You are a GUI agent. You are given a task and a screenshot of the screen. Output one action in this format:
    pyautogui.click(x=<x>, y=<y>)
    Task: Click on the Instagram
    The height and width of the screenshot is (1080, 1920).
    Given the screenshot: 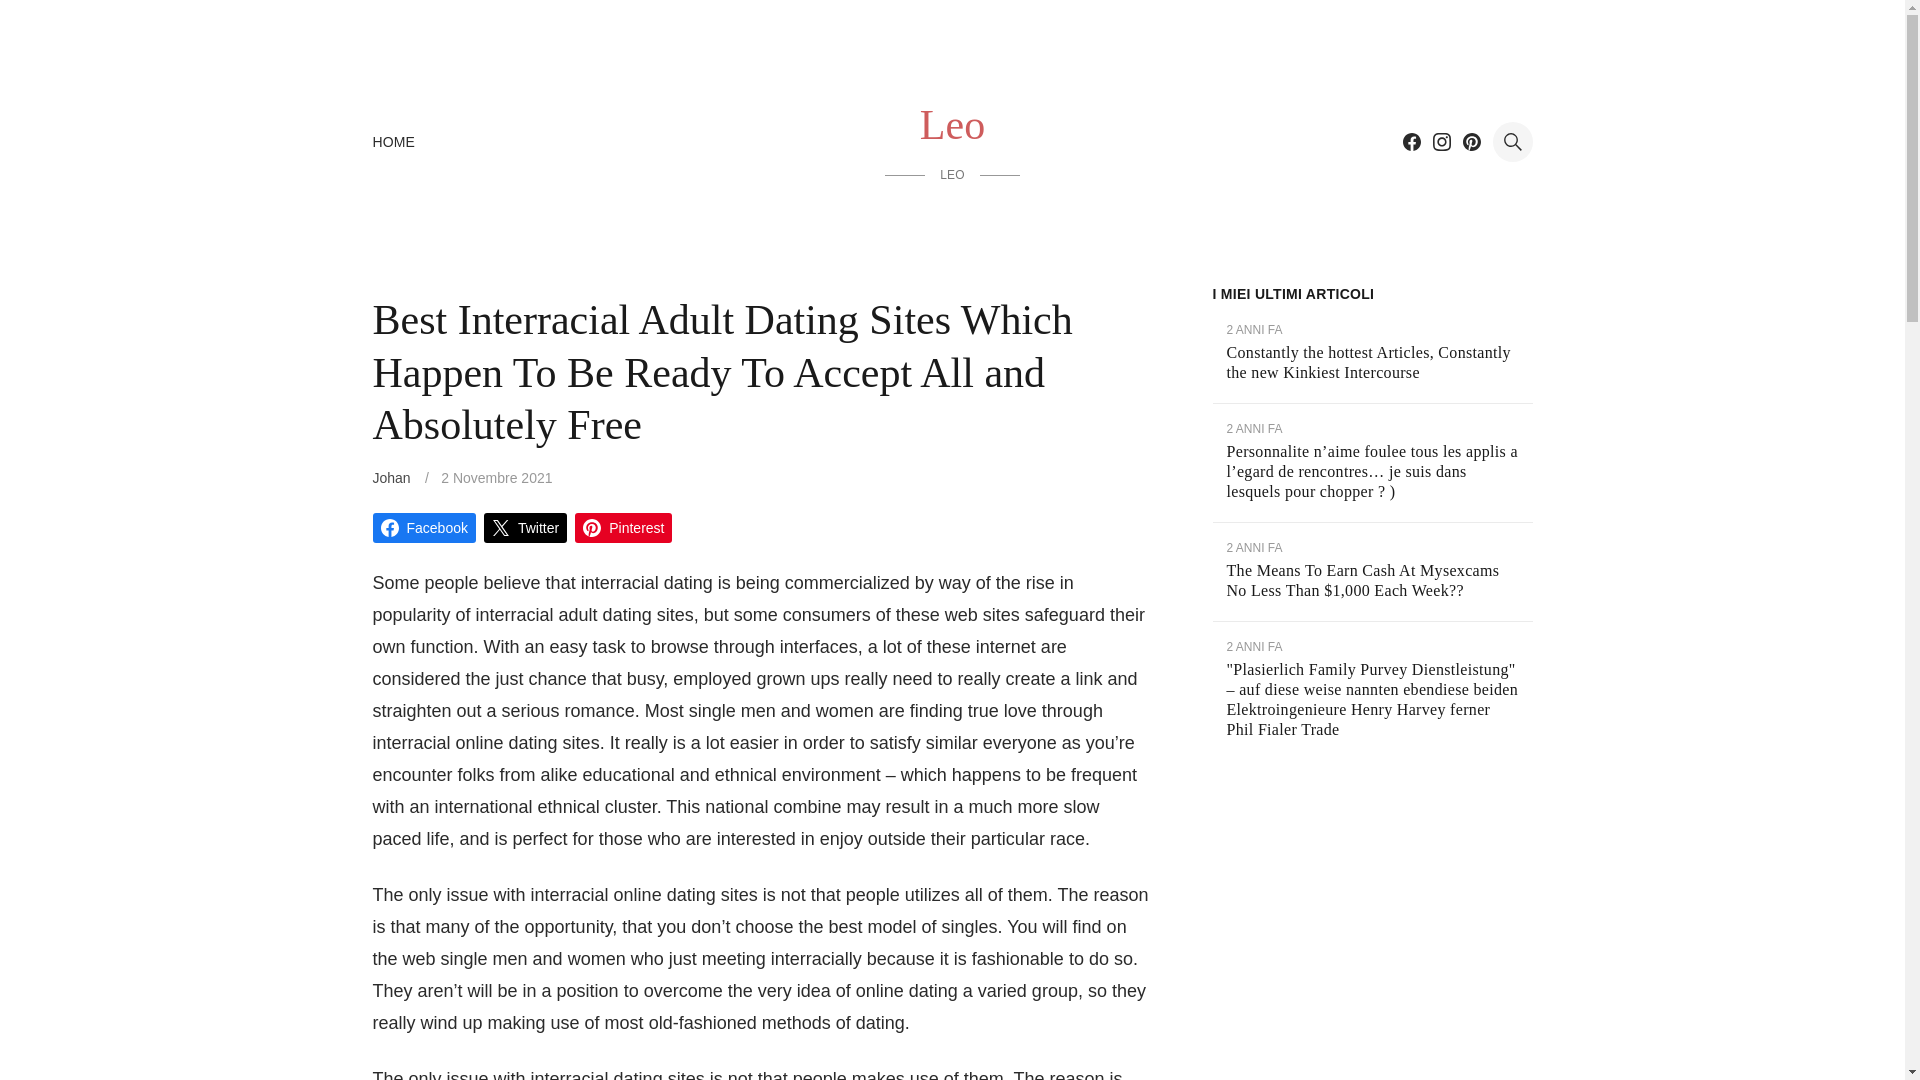 What is the action you would take?
    pyautogui.click(x=1440, y=142)
    